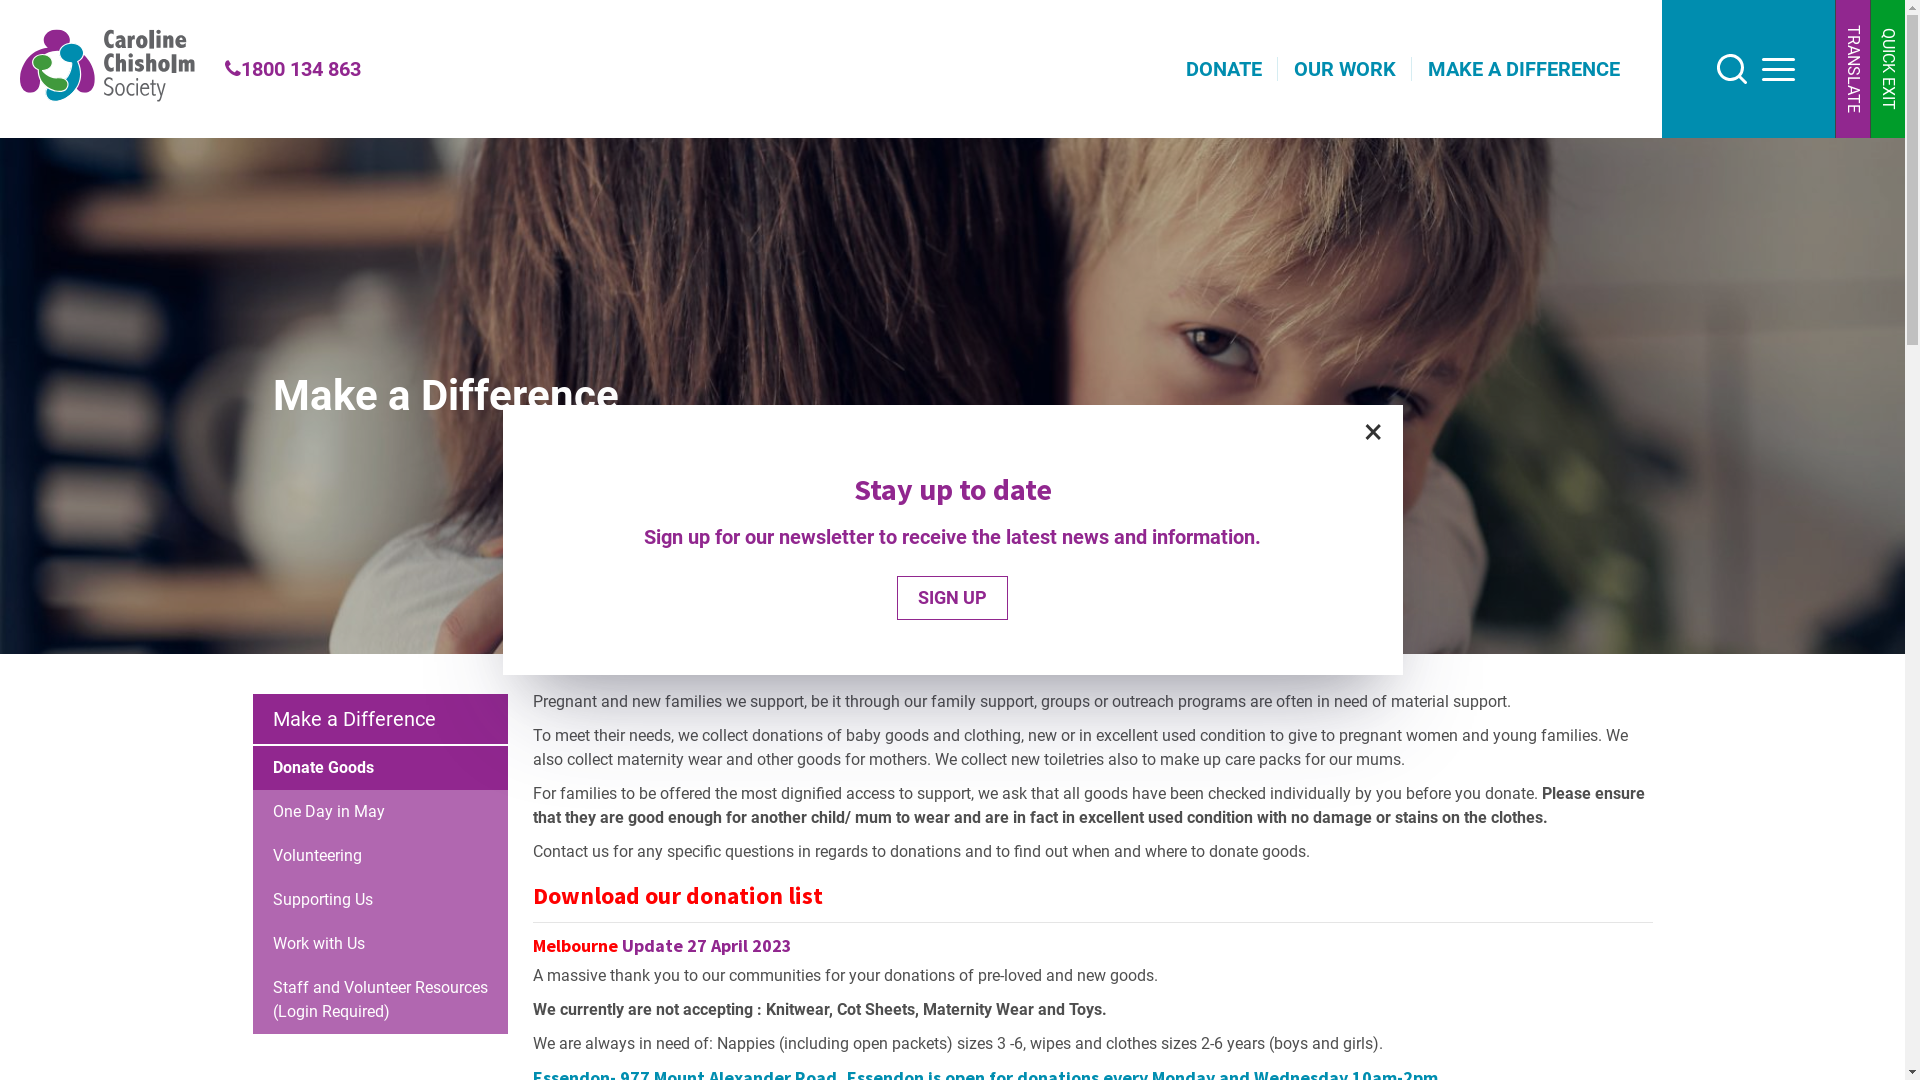  What do you see at coordinates (379, 900) in the screenshot?
I see `Supporting Us` at bounding box center [379, 900].